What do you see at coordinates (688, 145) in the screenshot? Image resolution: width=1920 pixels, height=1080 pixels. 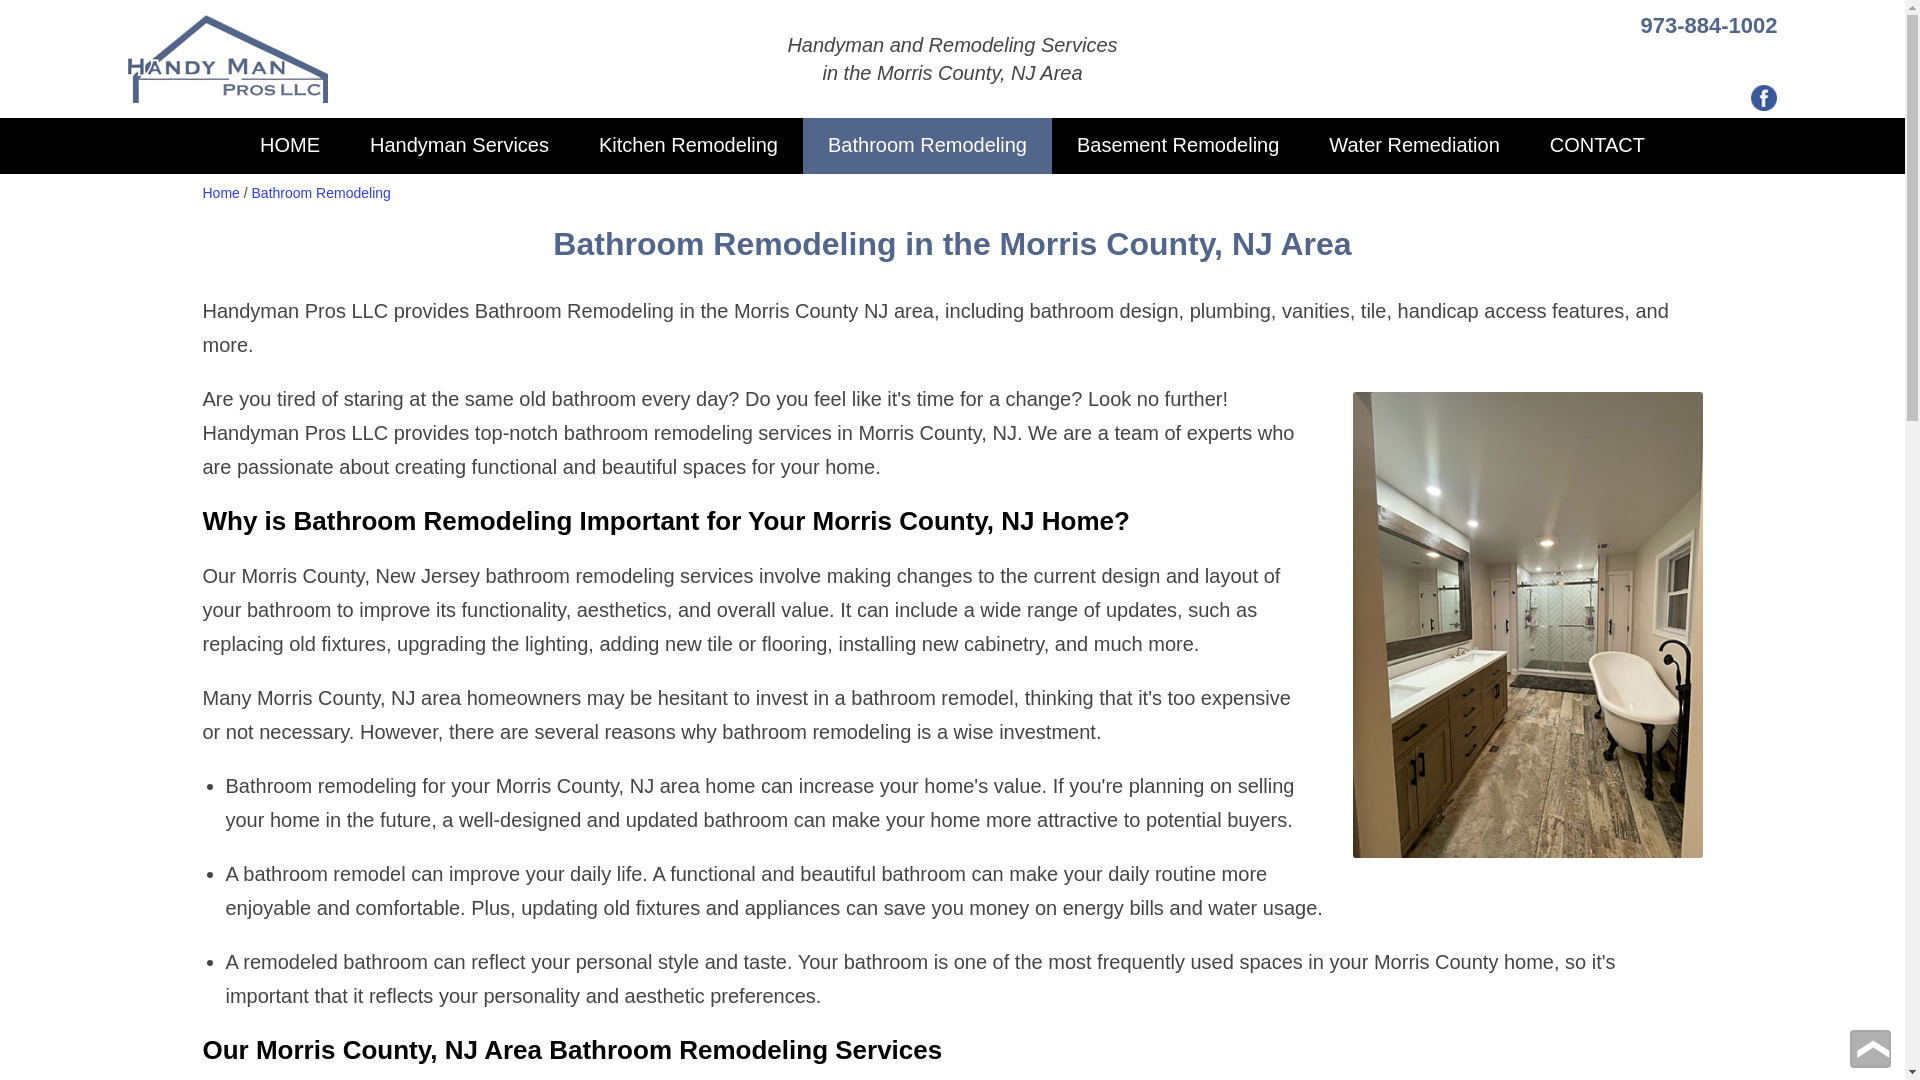 I see `Kitchen Remodeling` at bounding box center [688, 145].